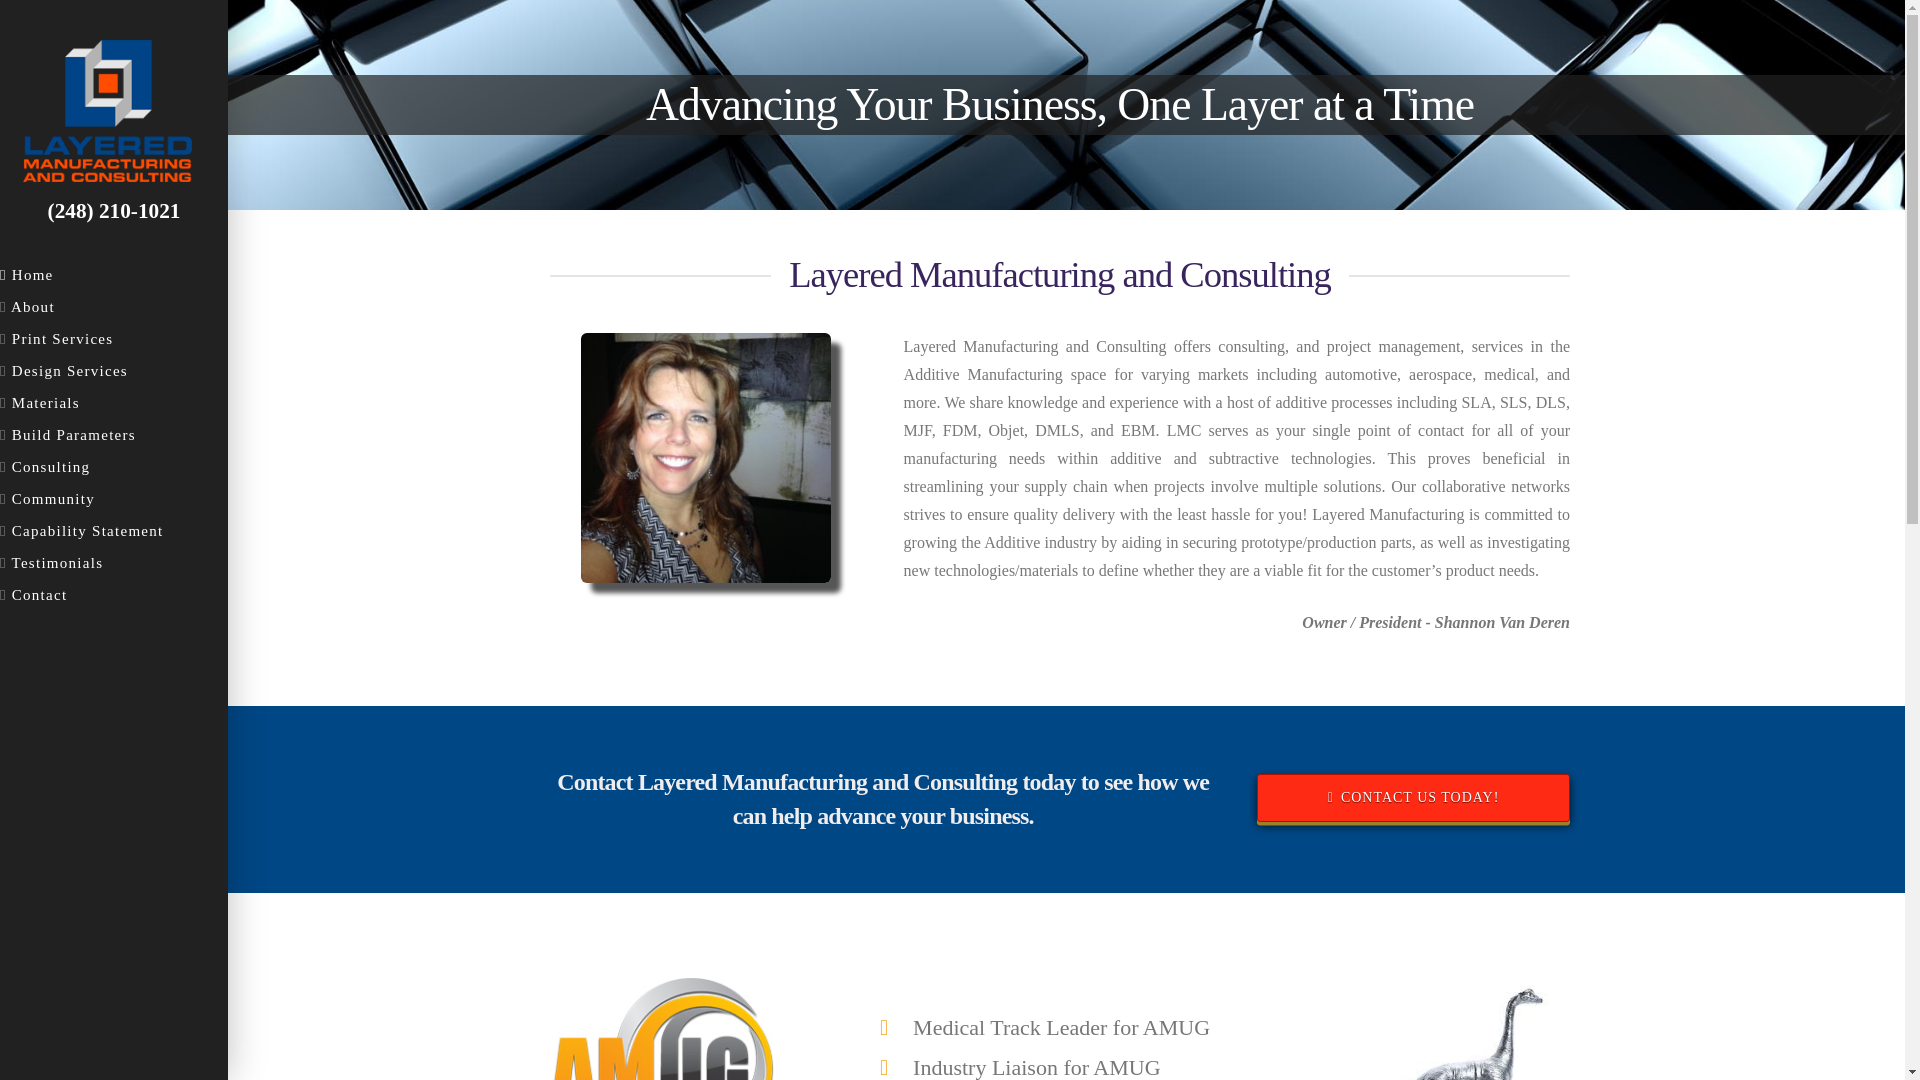  I want to click on Materials, so click(114, 406).